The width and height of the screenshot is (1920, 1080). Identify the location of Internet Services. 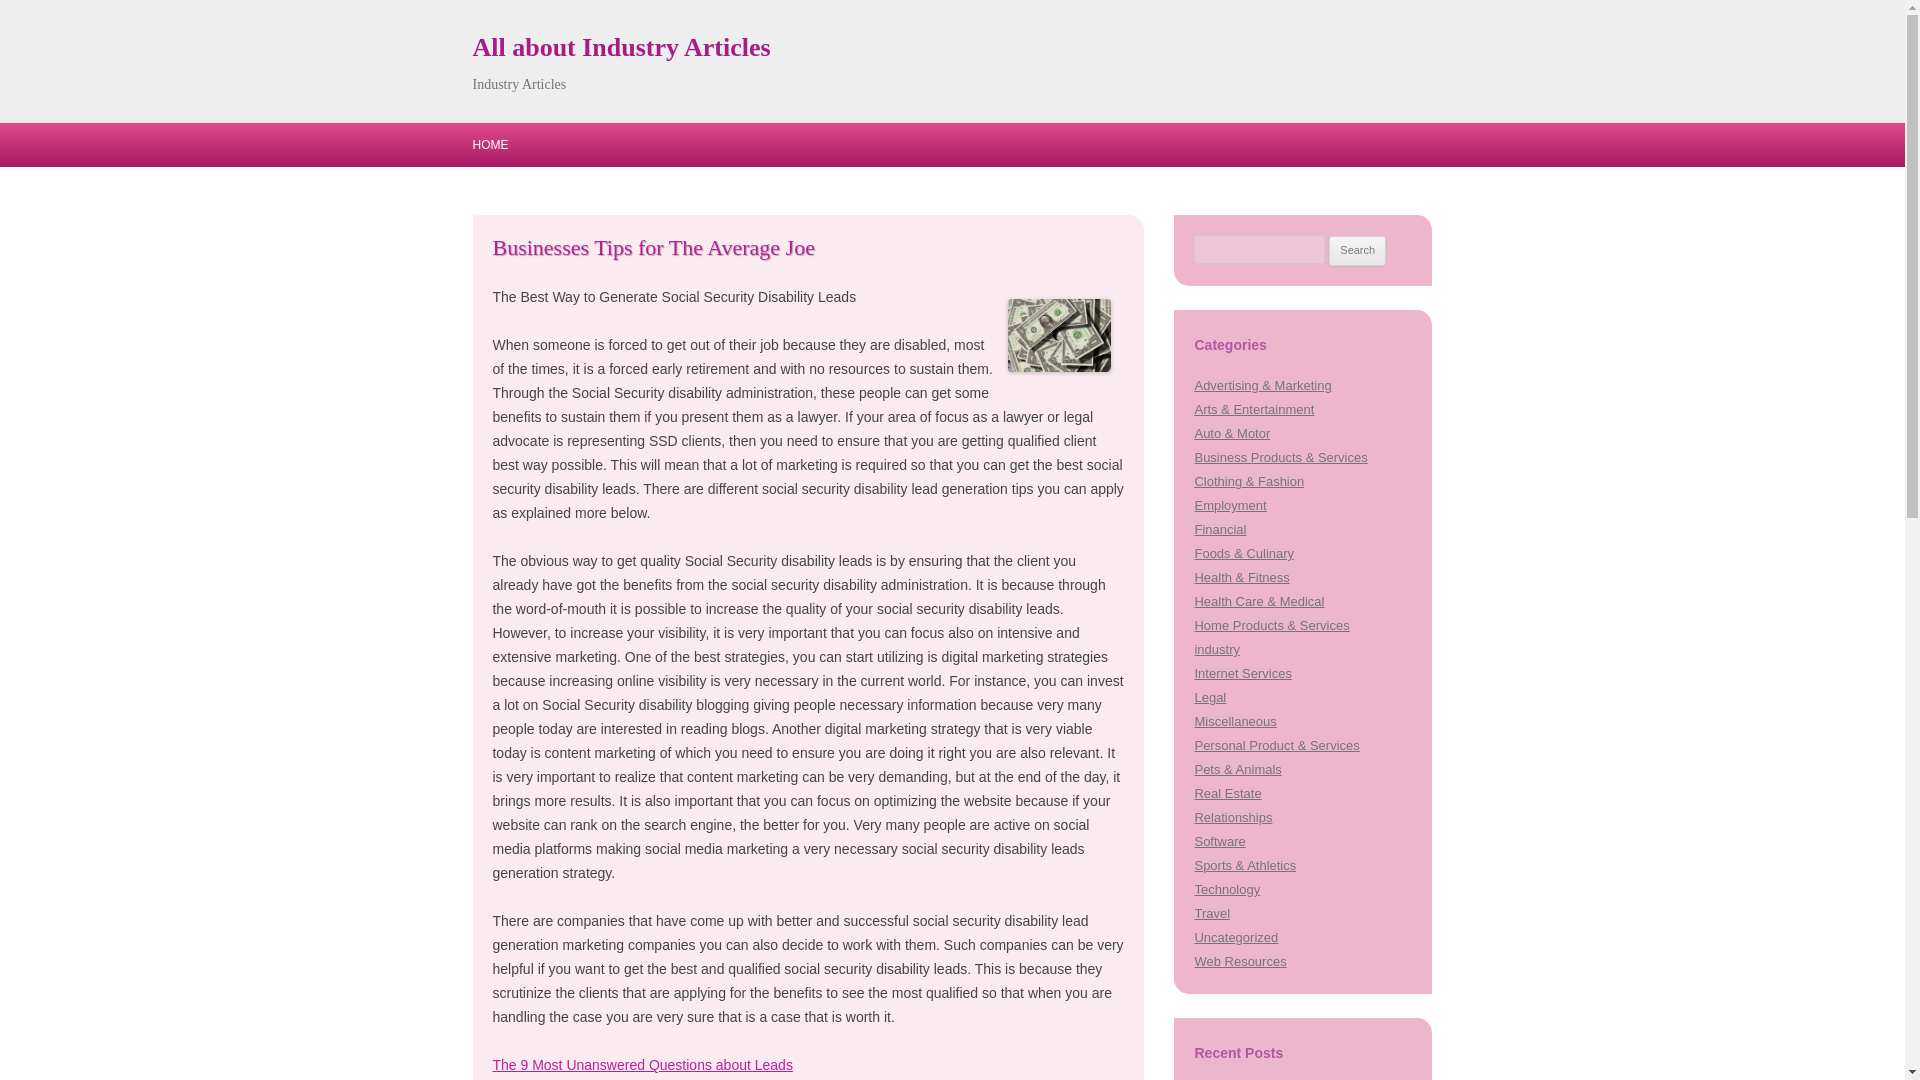
(1242, 674).